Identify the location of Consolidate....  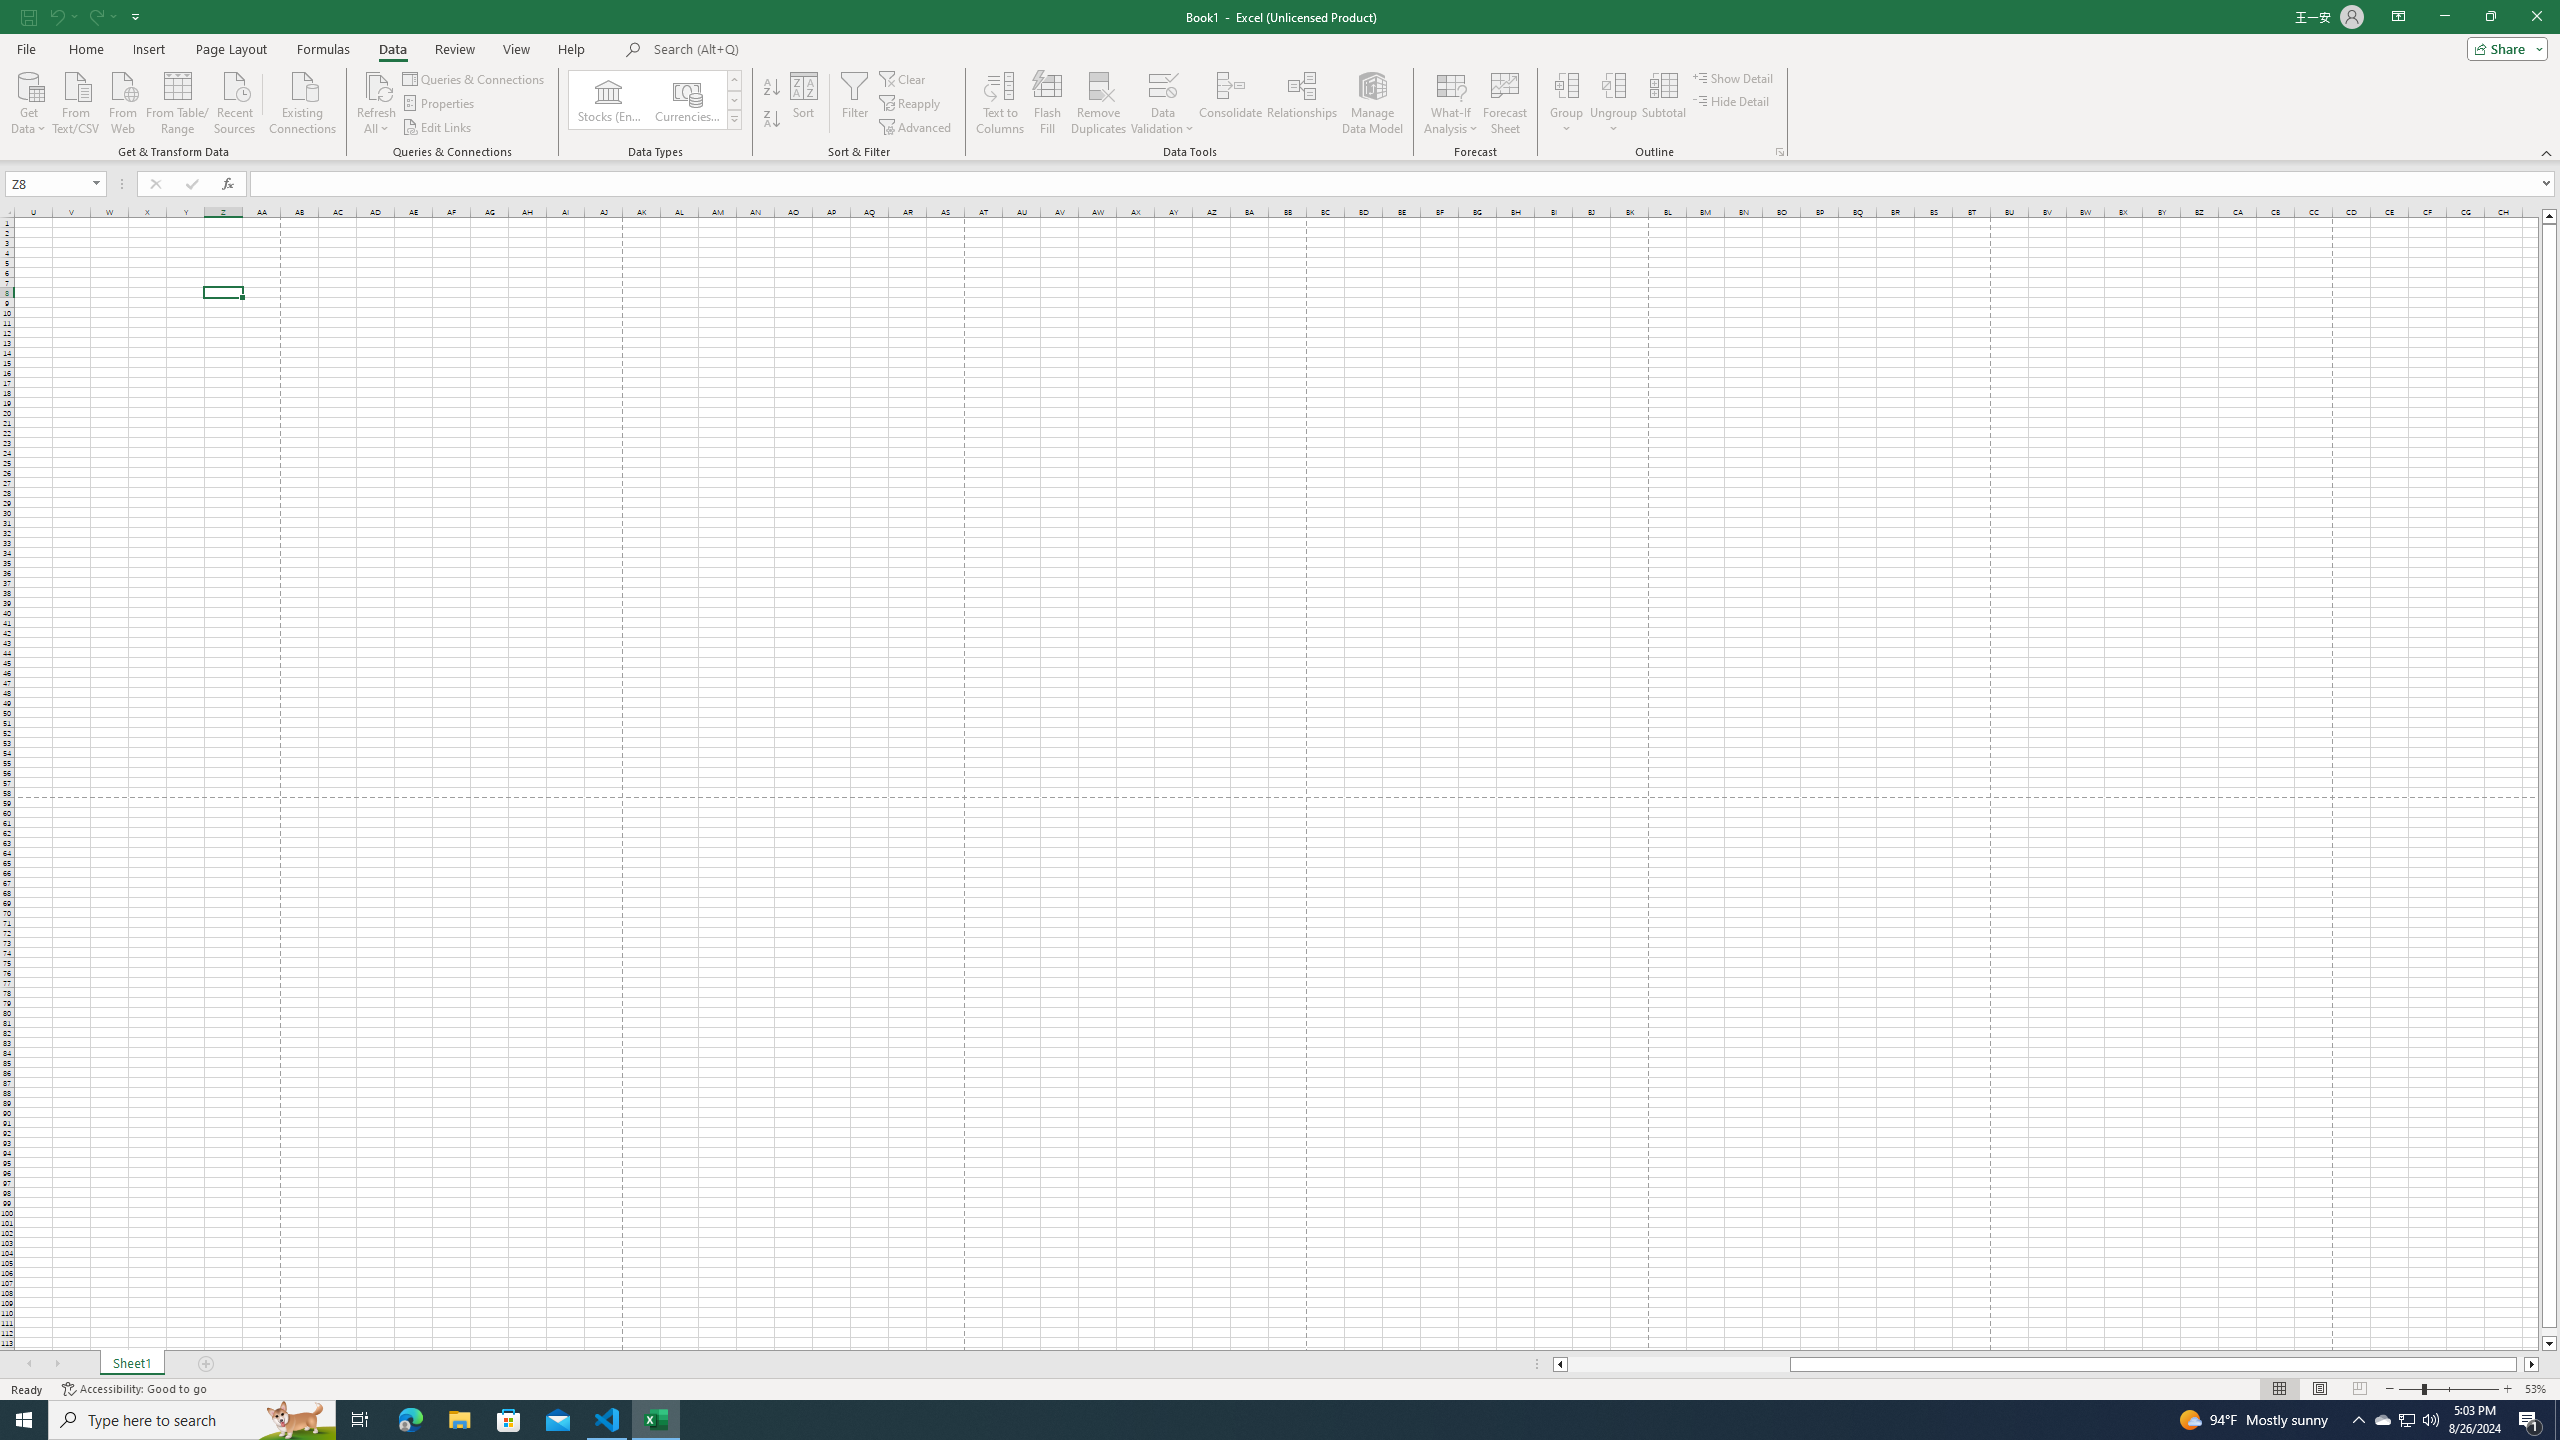
(1231, 103).